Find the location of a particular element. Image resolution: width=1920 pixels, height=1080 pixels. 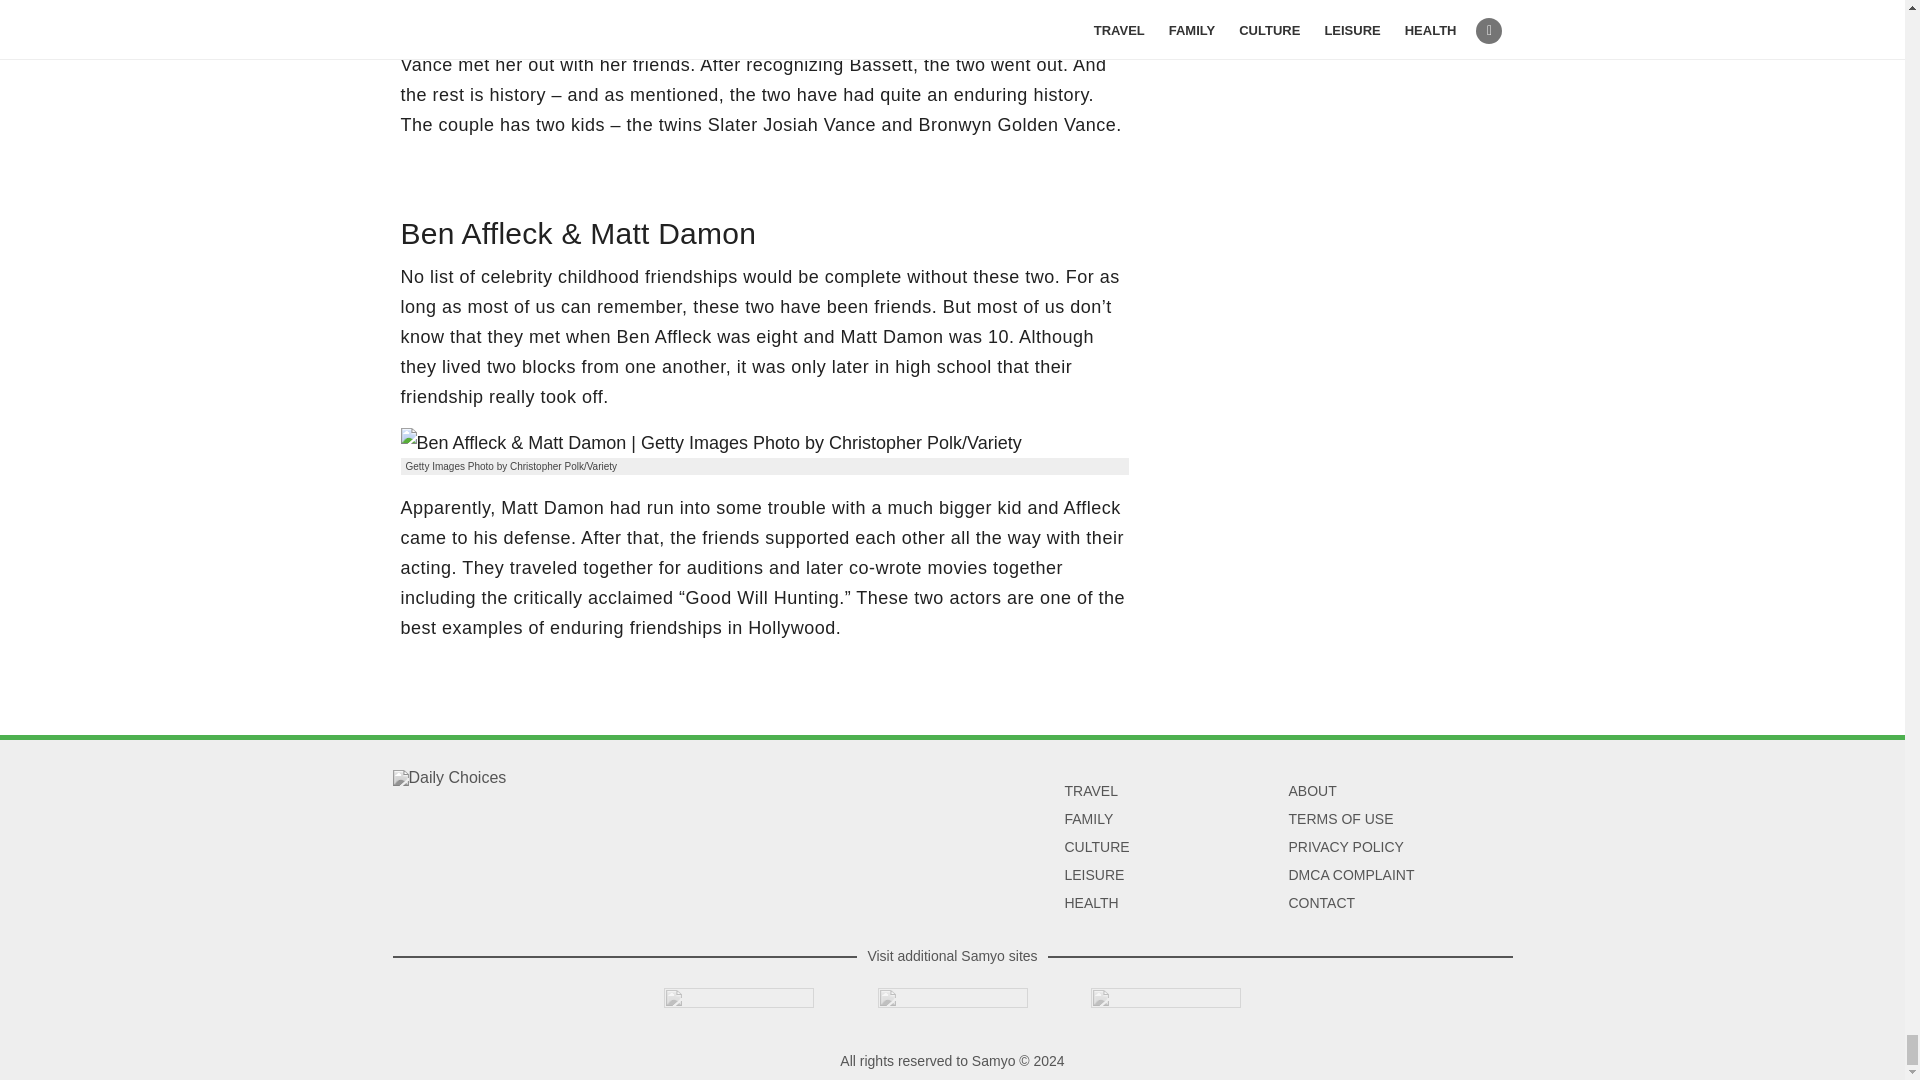

LEISURE is located at coordinates (1093, 875).